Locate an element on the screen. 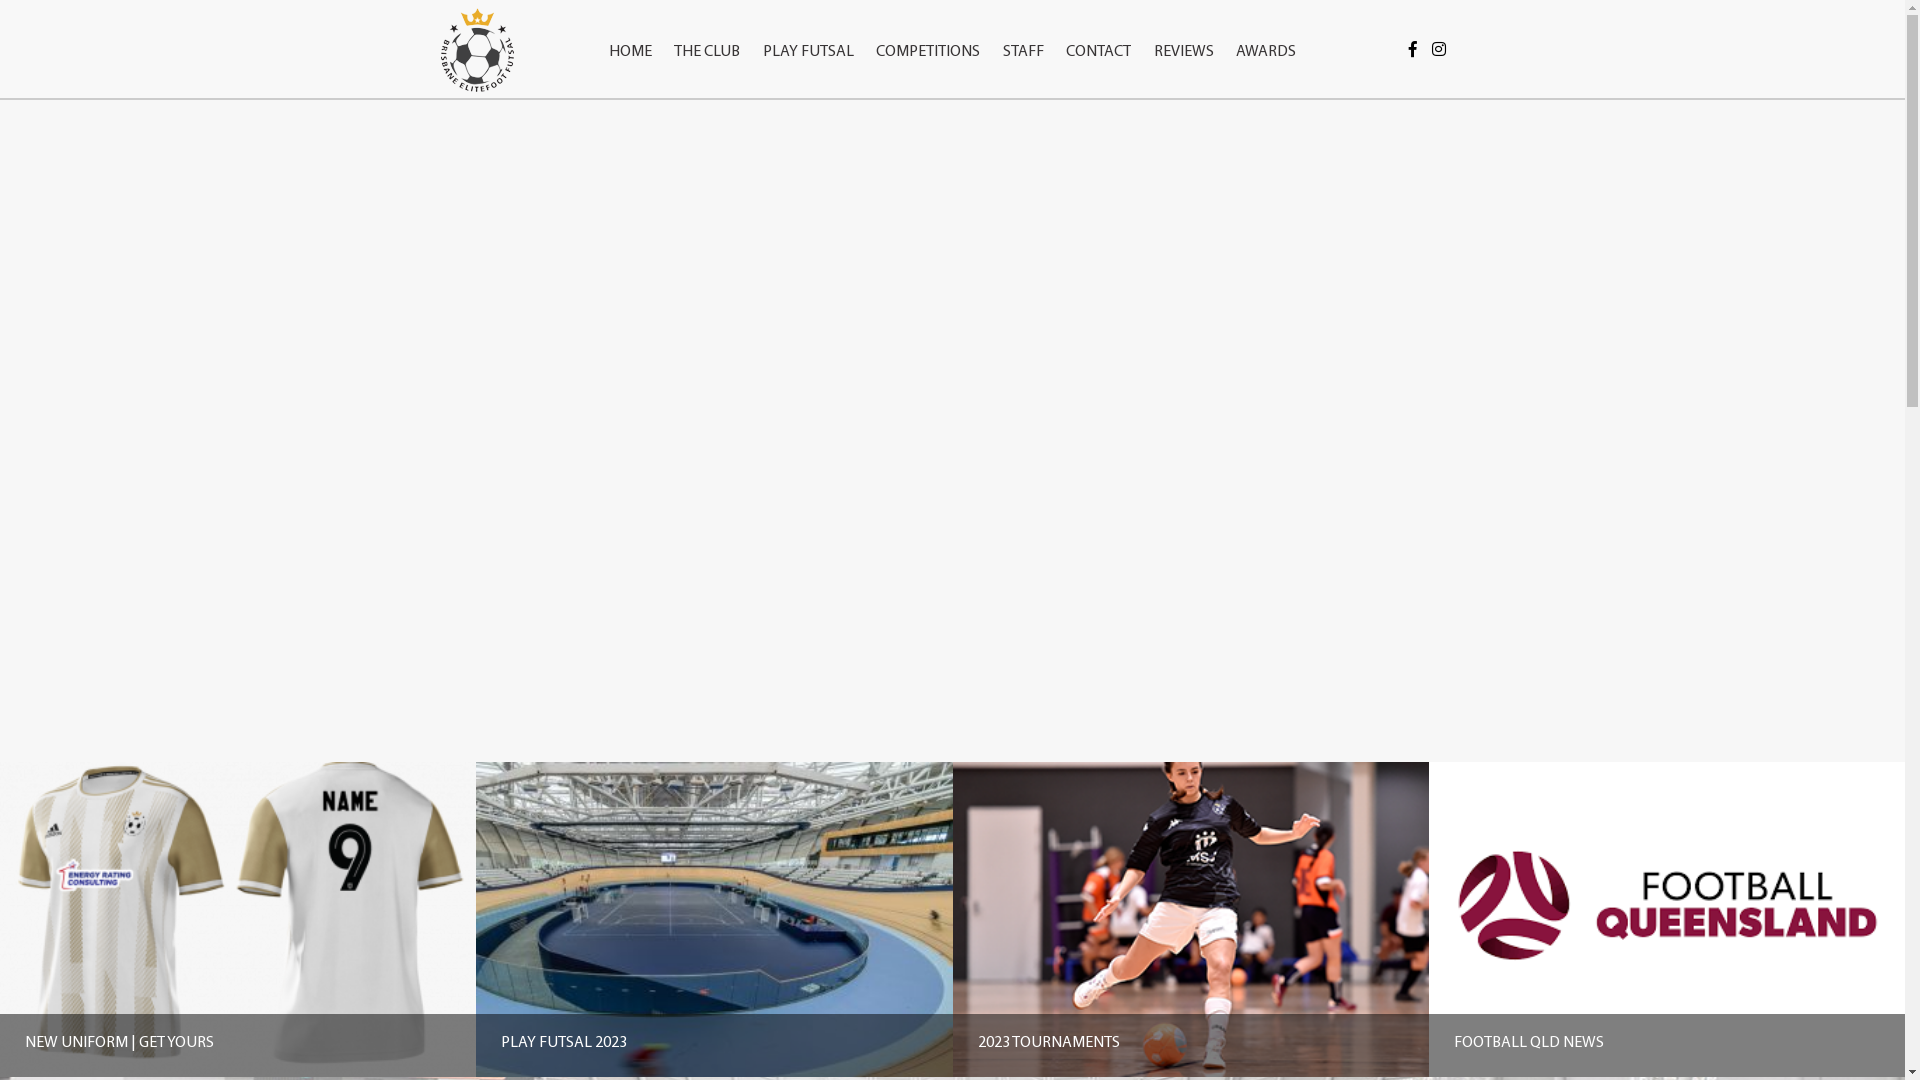 The image size is (1920, 1080). THE CLUB is located at coordinates (707, 32).